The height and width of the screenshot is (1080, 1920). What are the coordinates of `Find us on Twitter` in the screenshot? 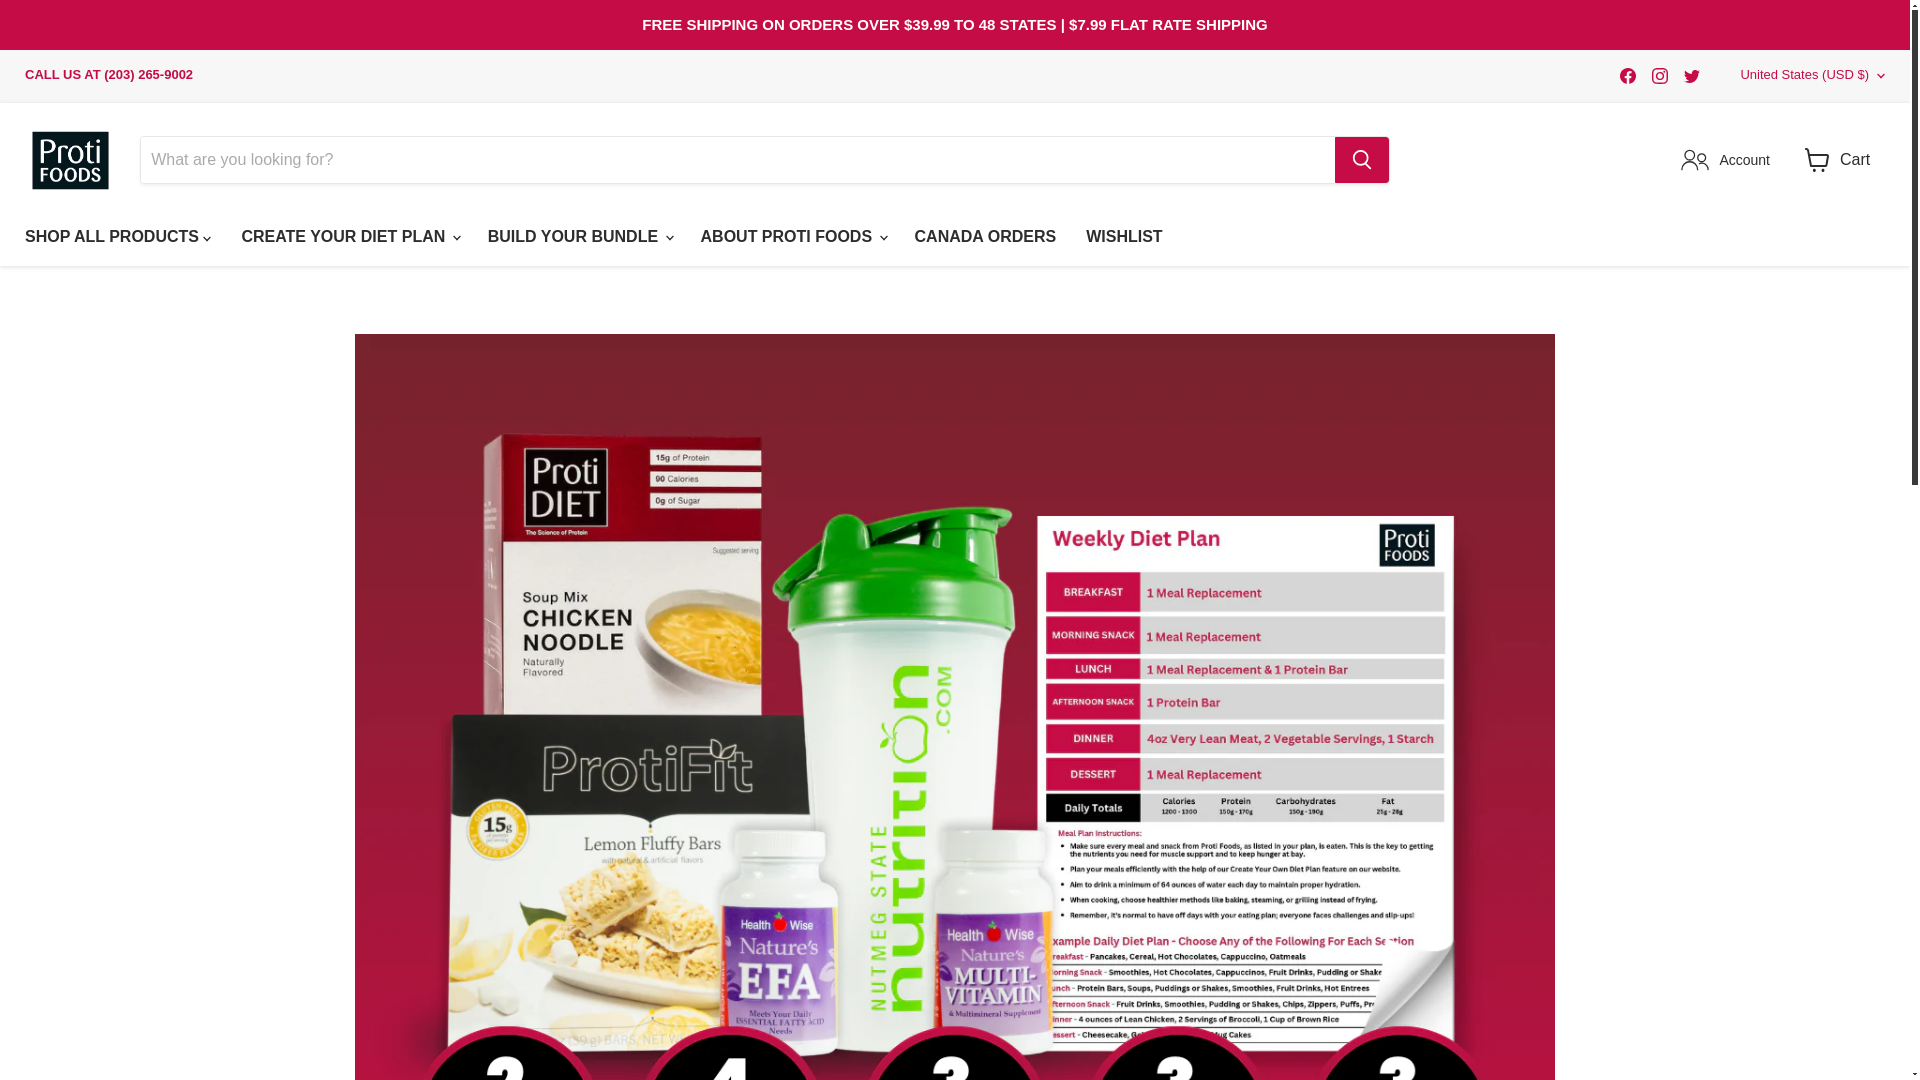 It's located at (1692, 75).